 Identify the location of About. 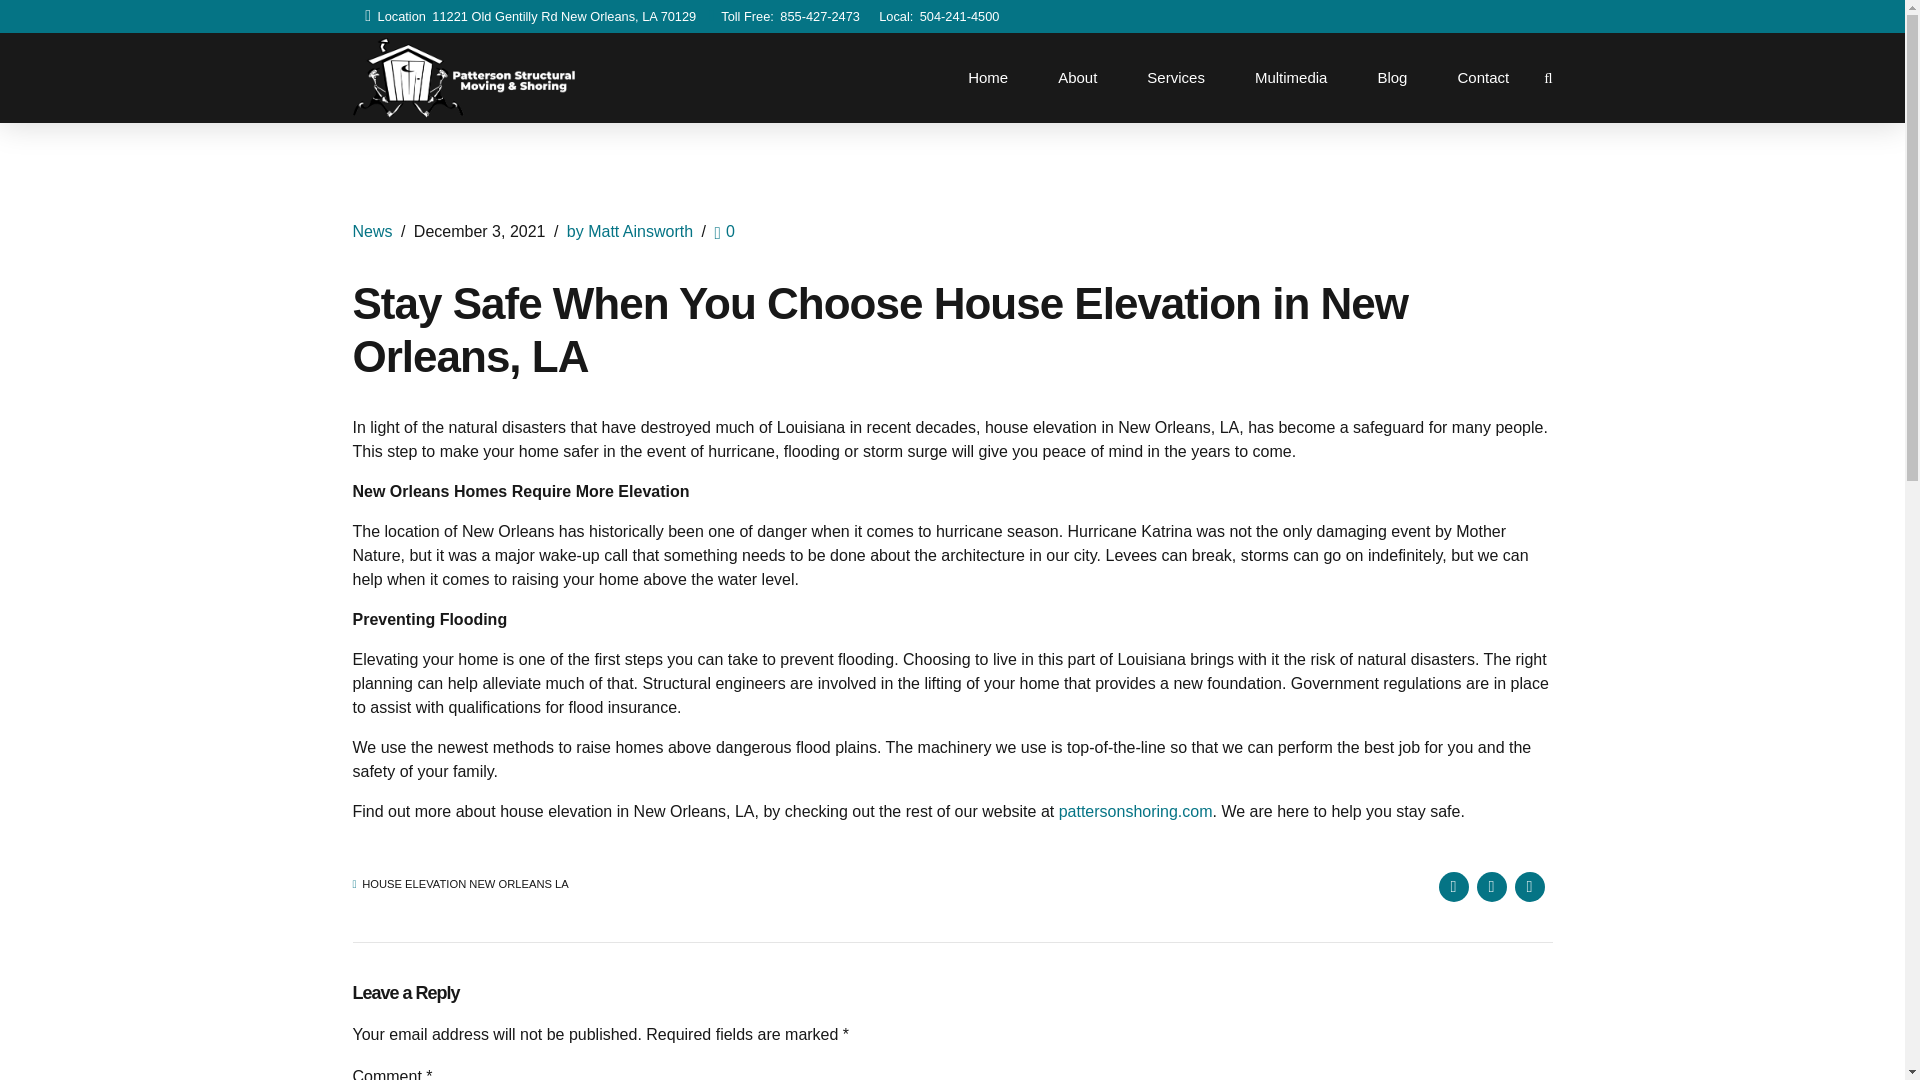
(1078, 78).